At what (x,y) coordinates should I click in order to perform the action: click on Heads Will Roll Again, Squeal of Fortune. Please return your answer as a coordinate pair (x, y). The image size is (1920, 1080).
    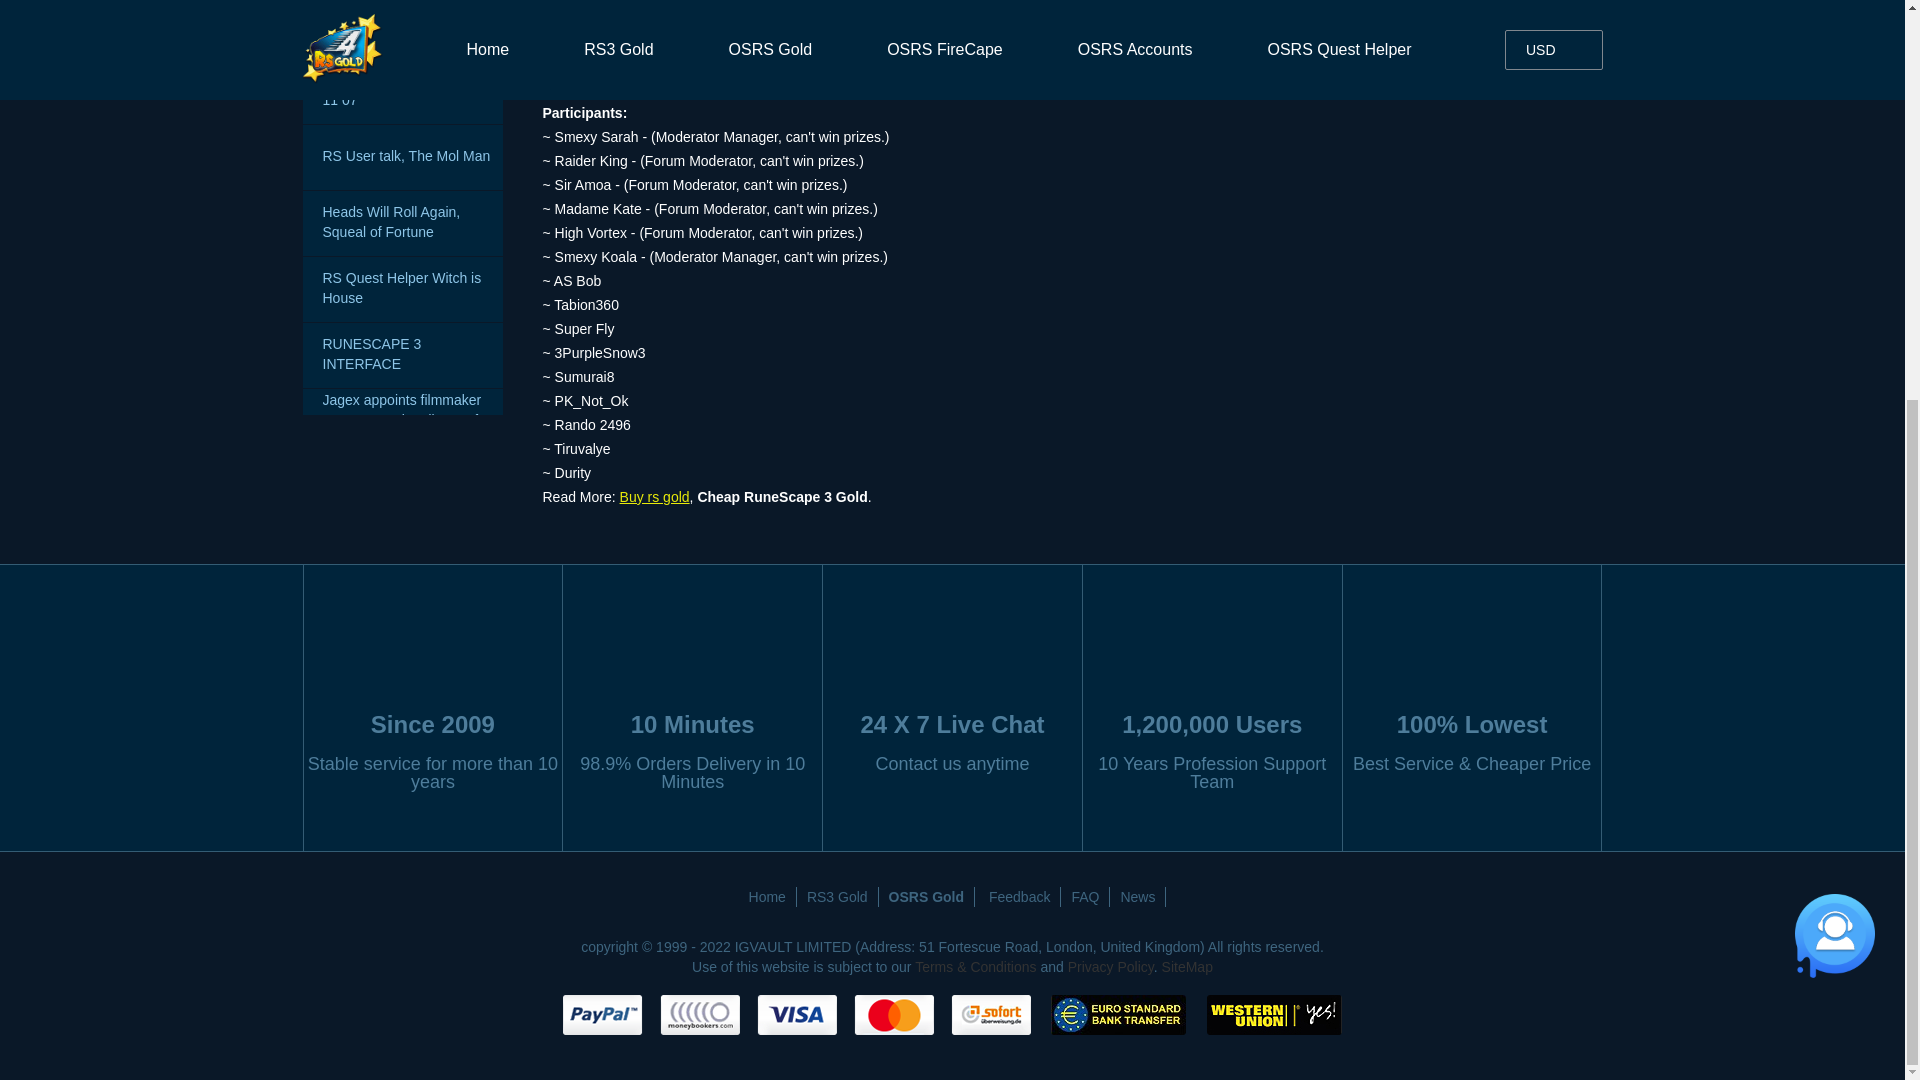
    Looking at the image, I should click on (402, 223).